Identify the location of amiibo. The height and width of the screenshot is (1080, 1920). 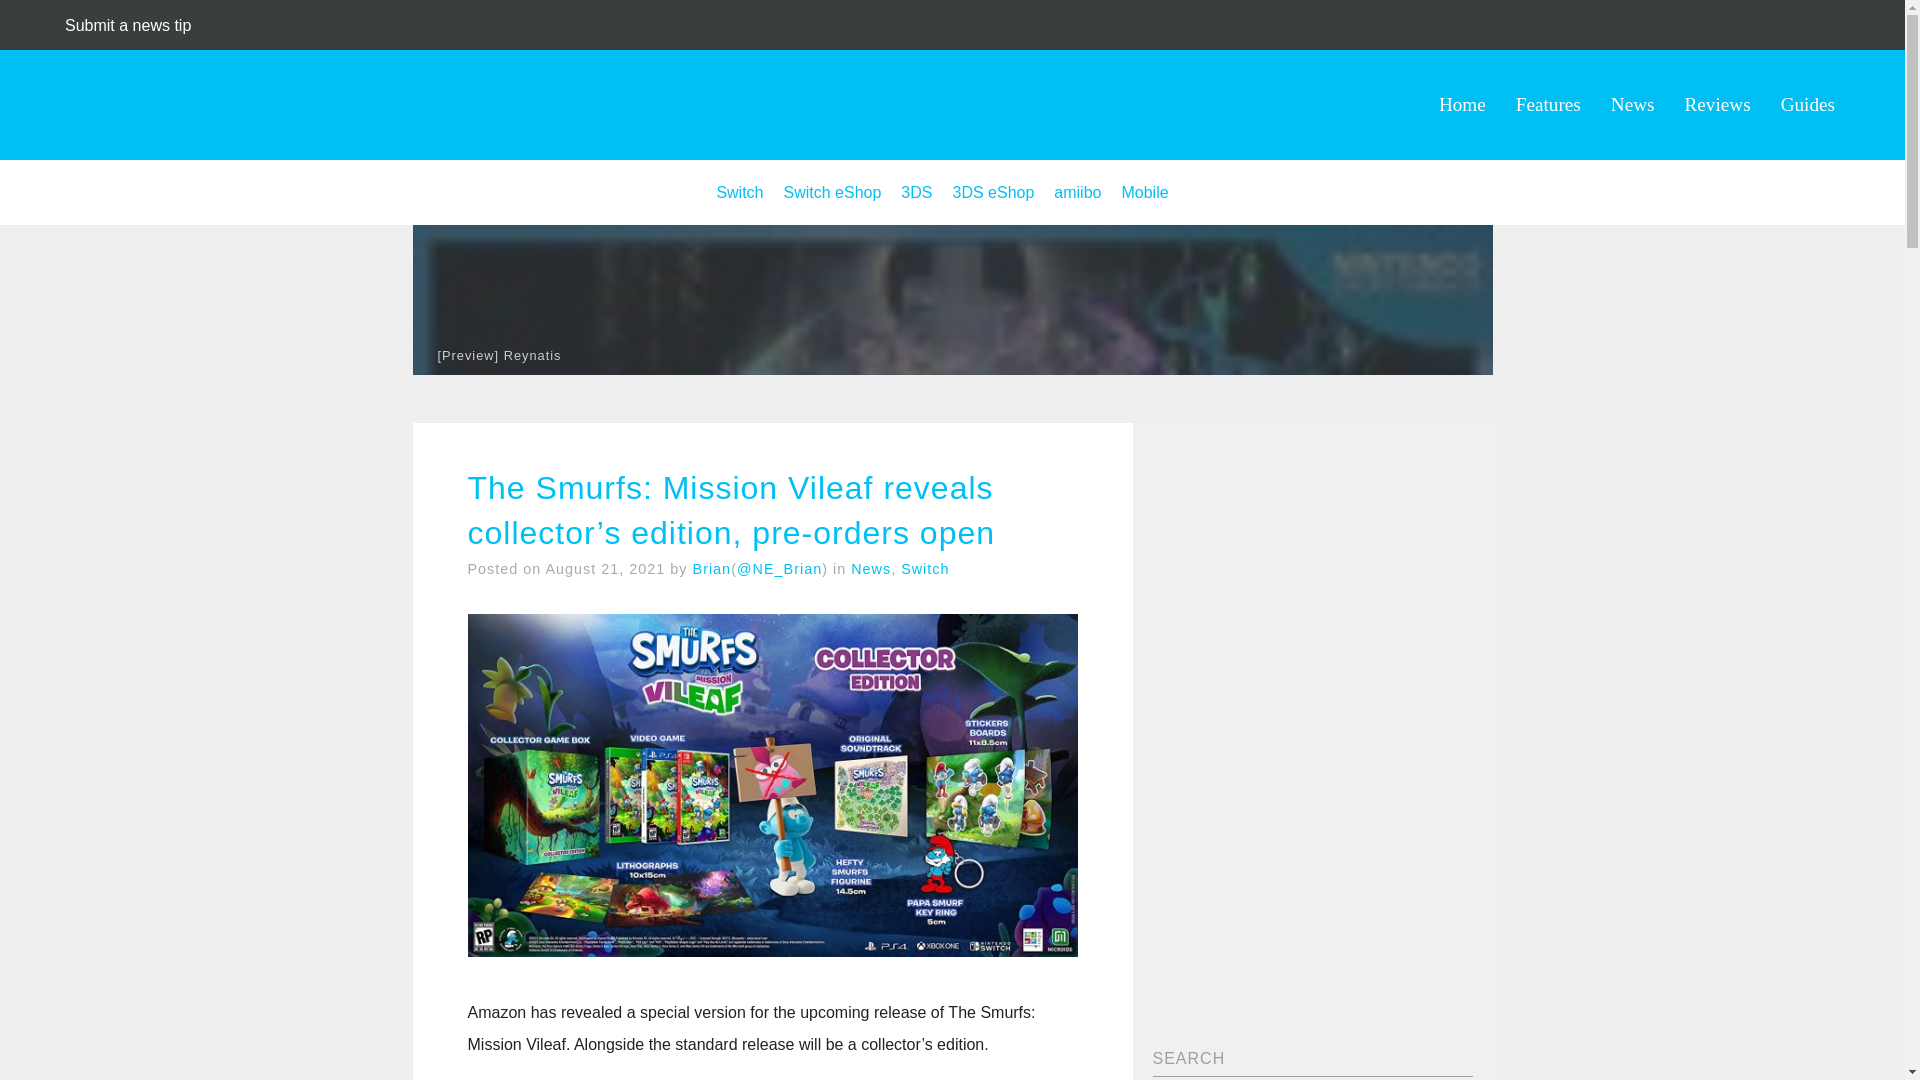
(1077, 192).